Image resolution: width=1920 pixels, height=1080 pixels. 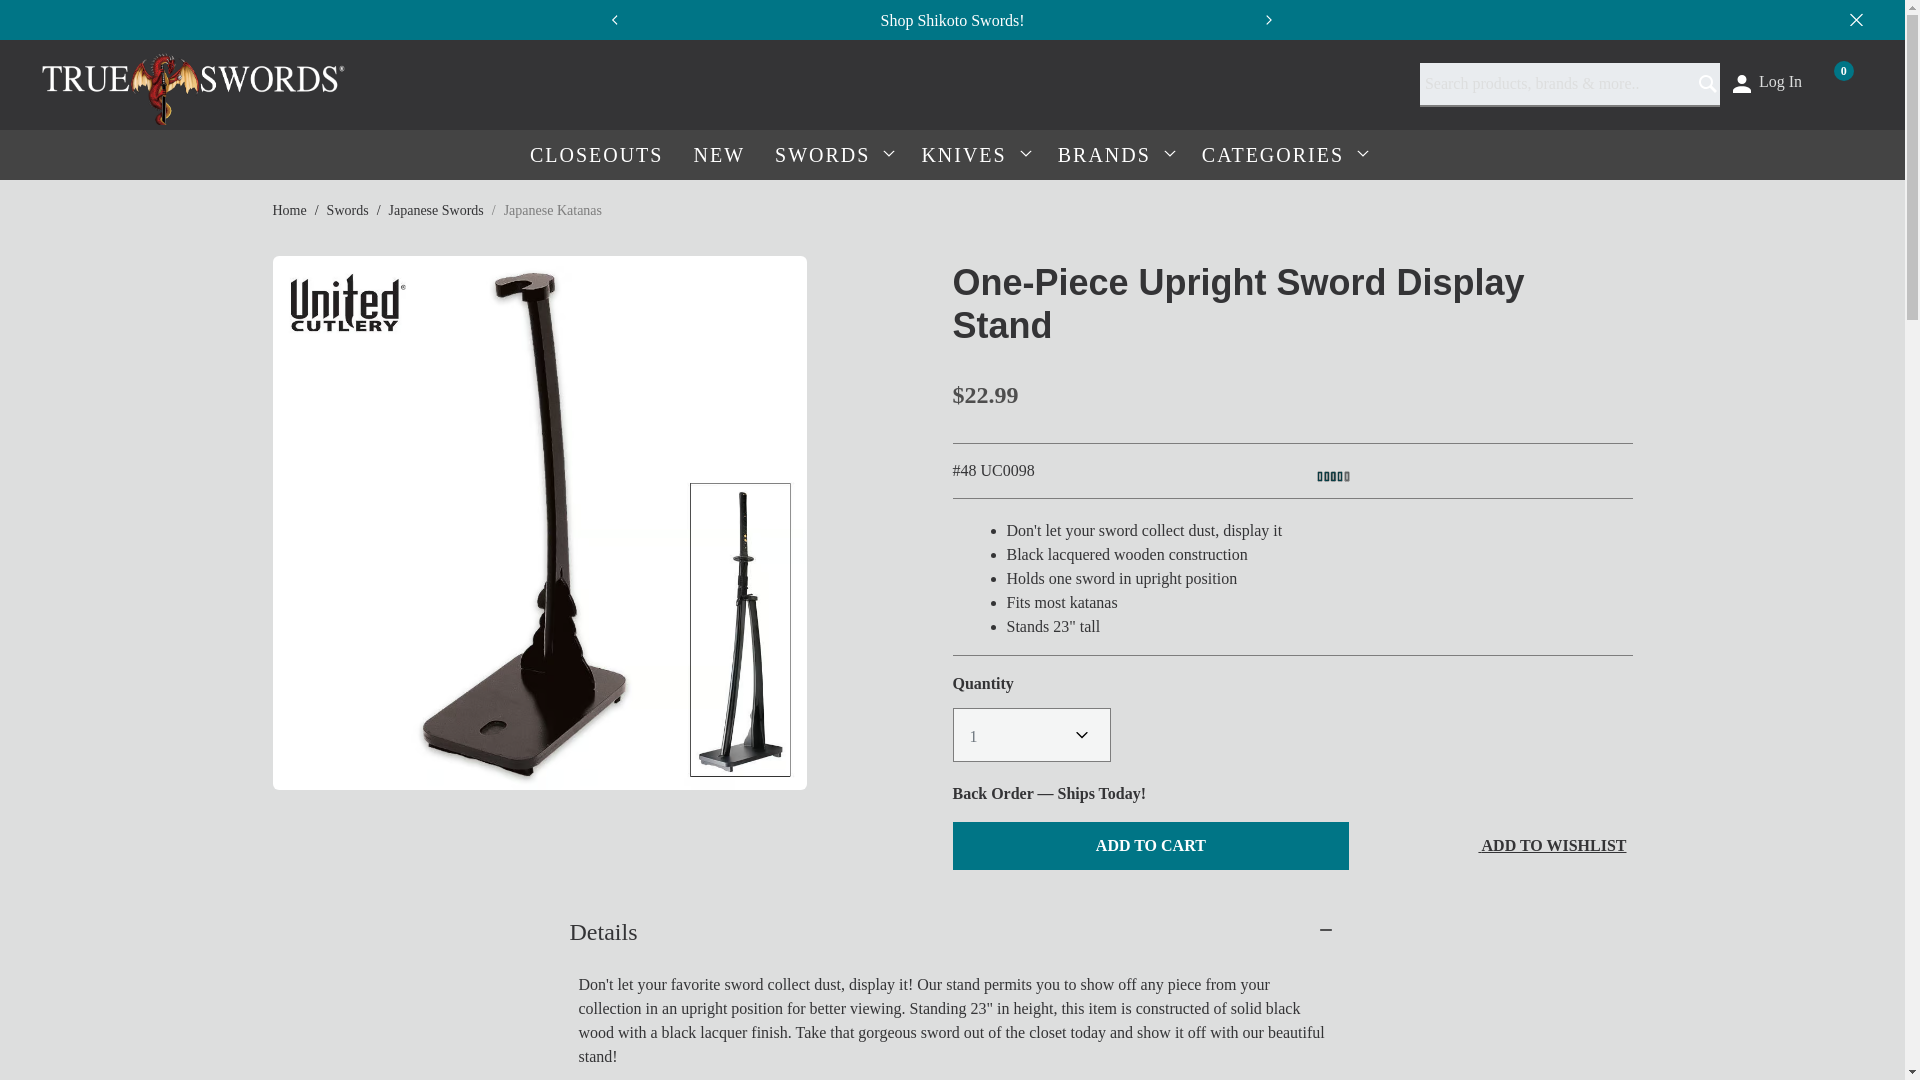 I want to click on Log In, so click(x=1766, y=80).